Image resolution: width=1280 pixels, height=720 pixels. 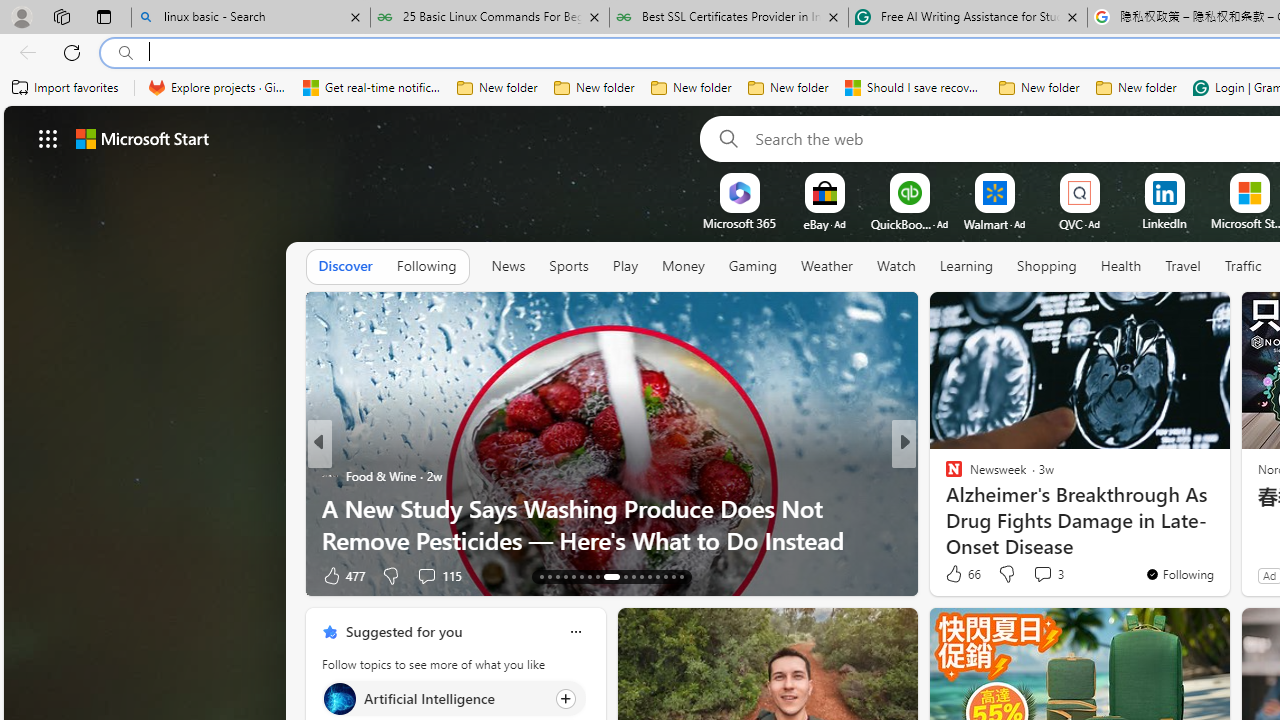 I want to click on Class: control, so click(x=48, y=138).